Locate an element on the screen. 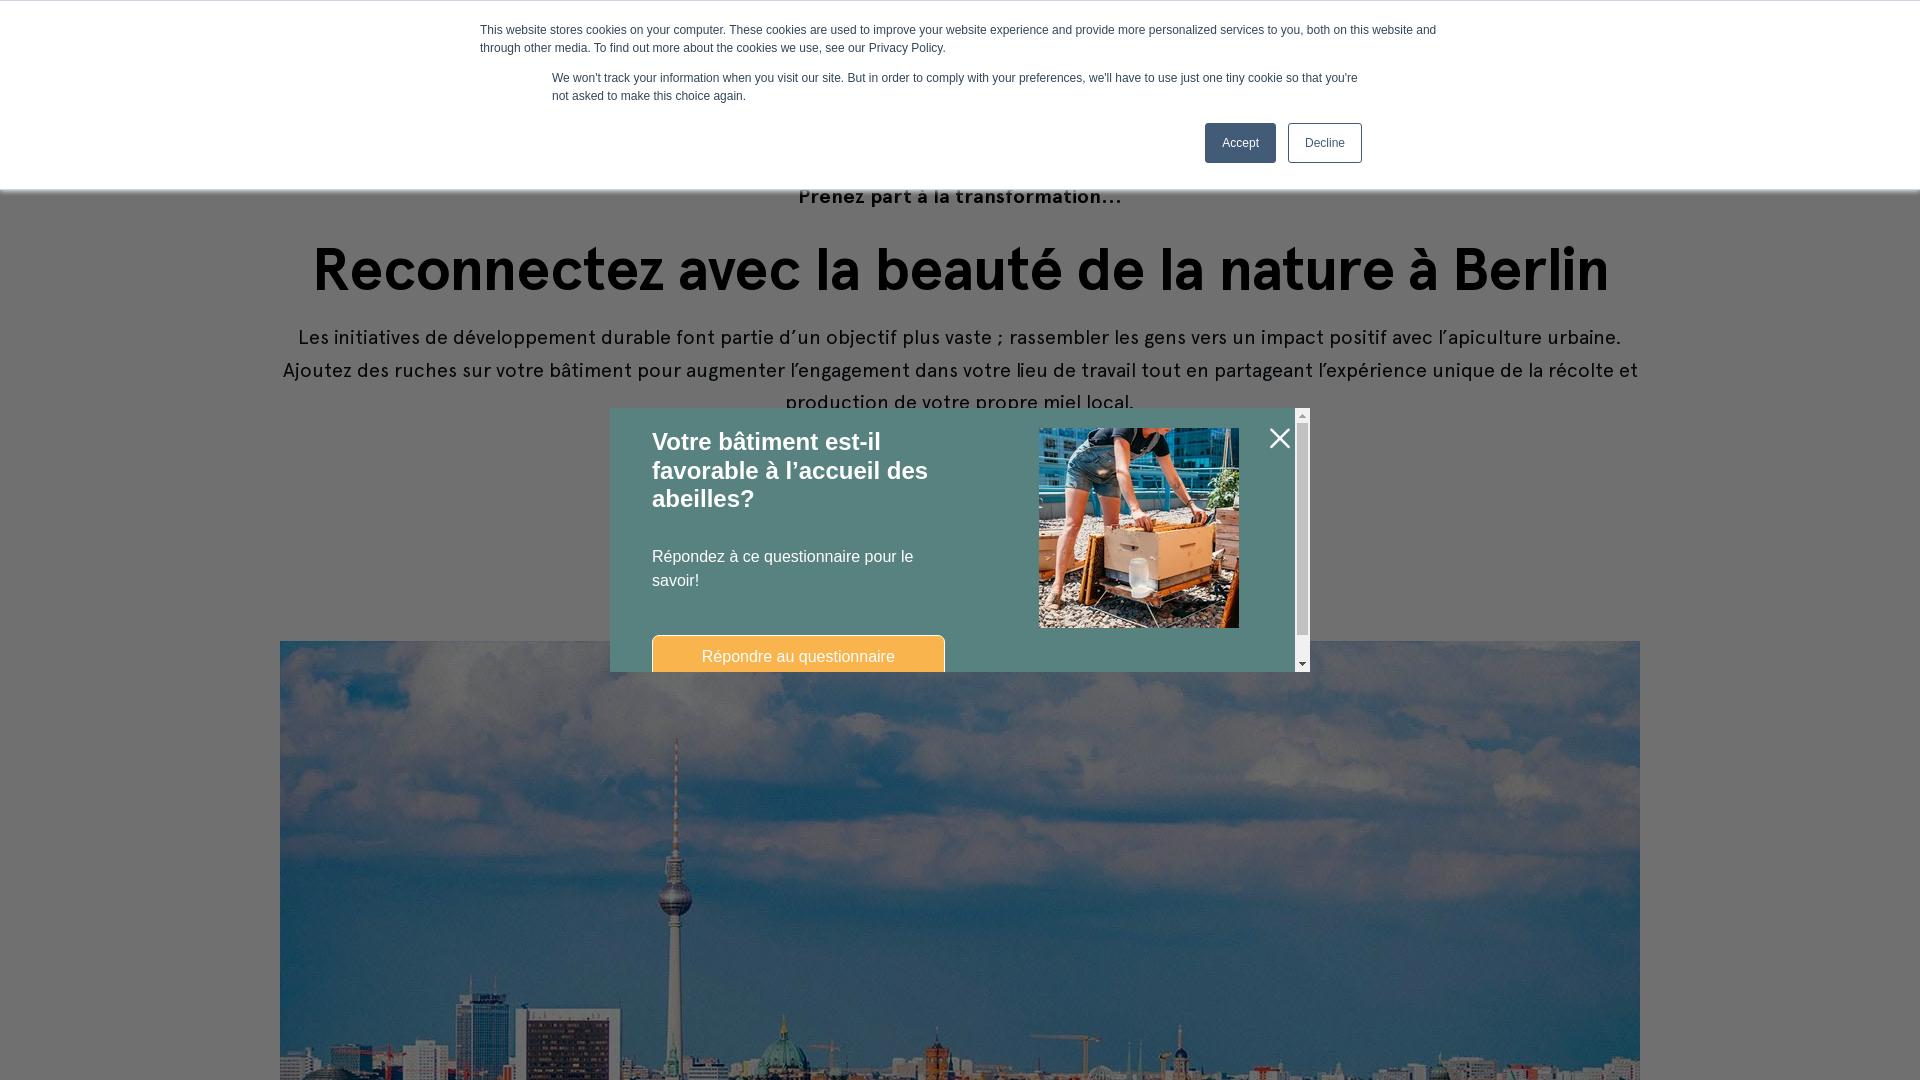 Image resolution: width=1920 pixels, height=1080 pixels. Decline is located at coordinates (1325, 143).